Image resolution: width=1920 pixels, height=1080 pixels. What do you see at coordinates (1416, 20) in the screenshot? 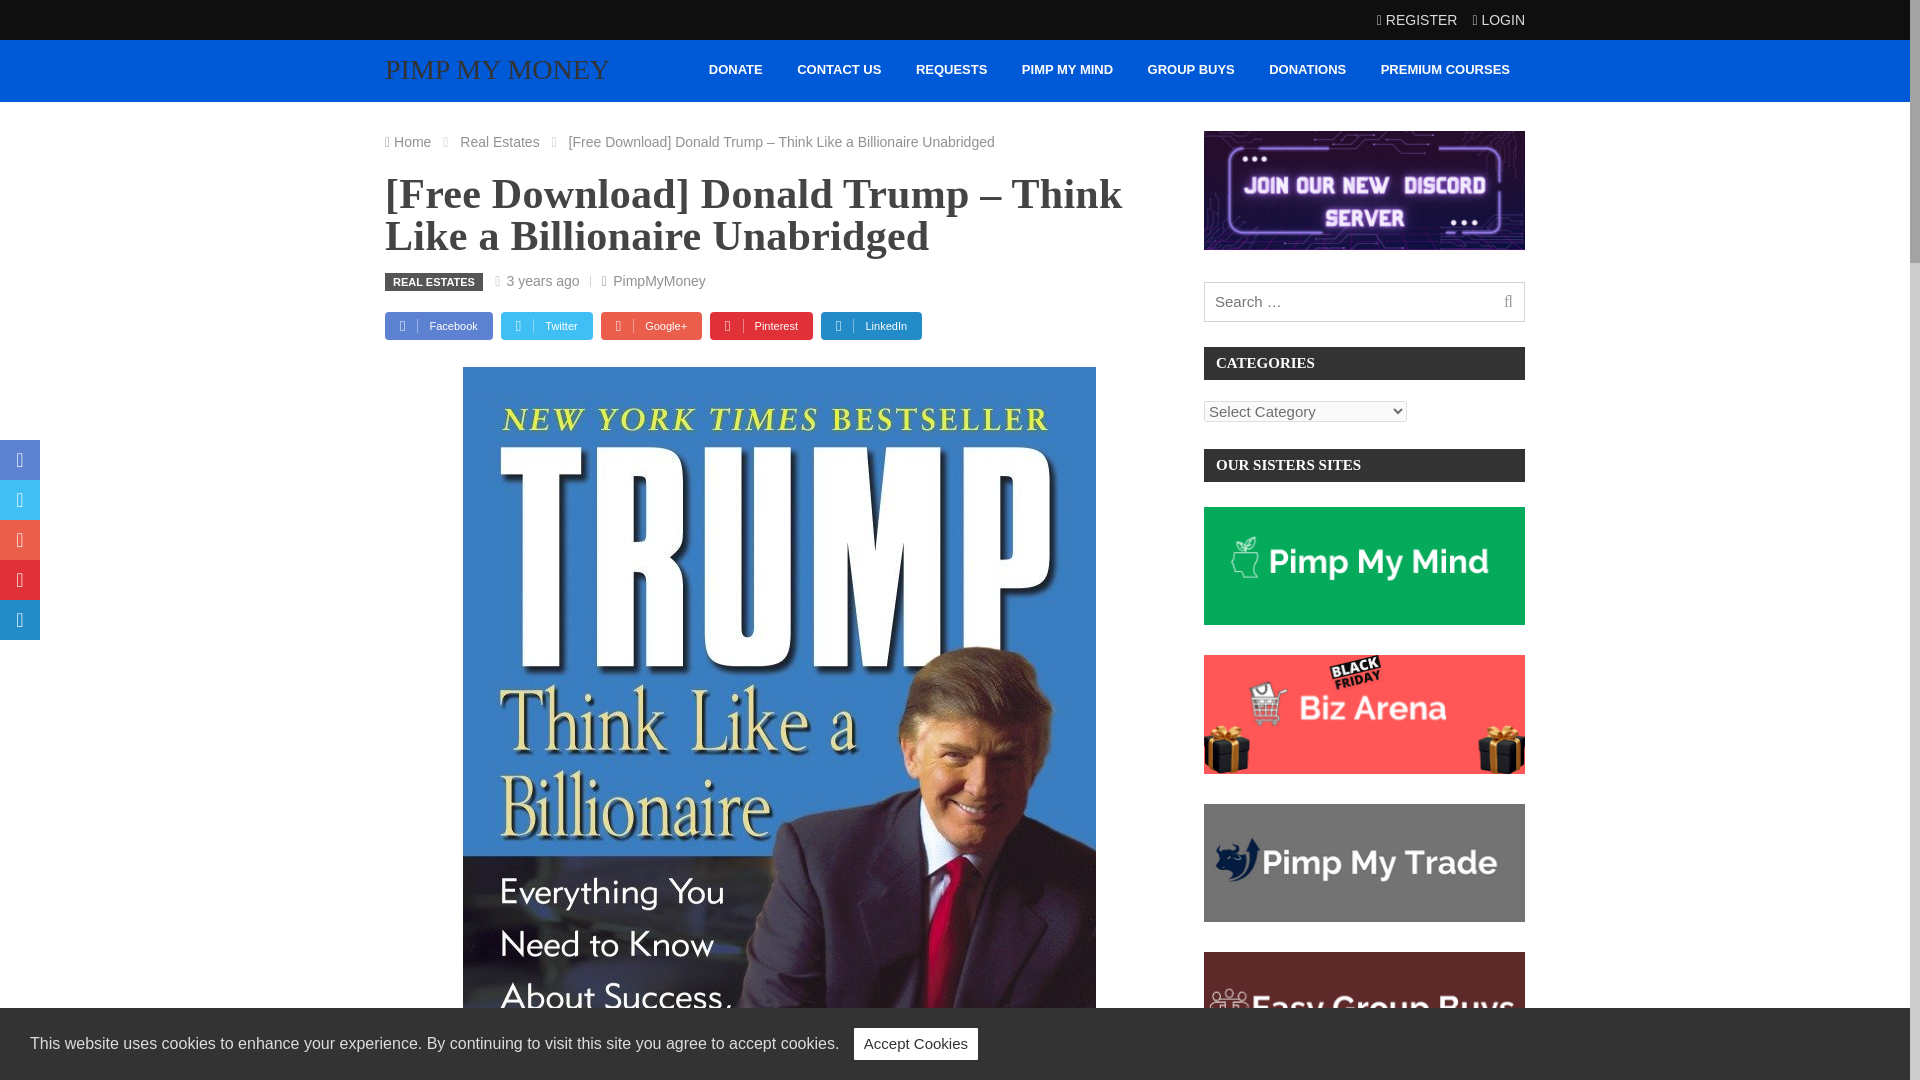
I see `Register` at bounding box center [1416, 20].